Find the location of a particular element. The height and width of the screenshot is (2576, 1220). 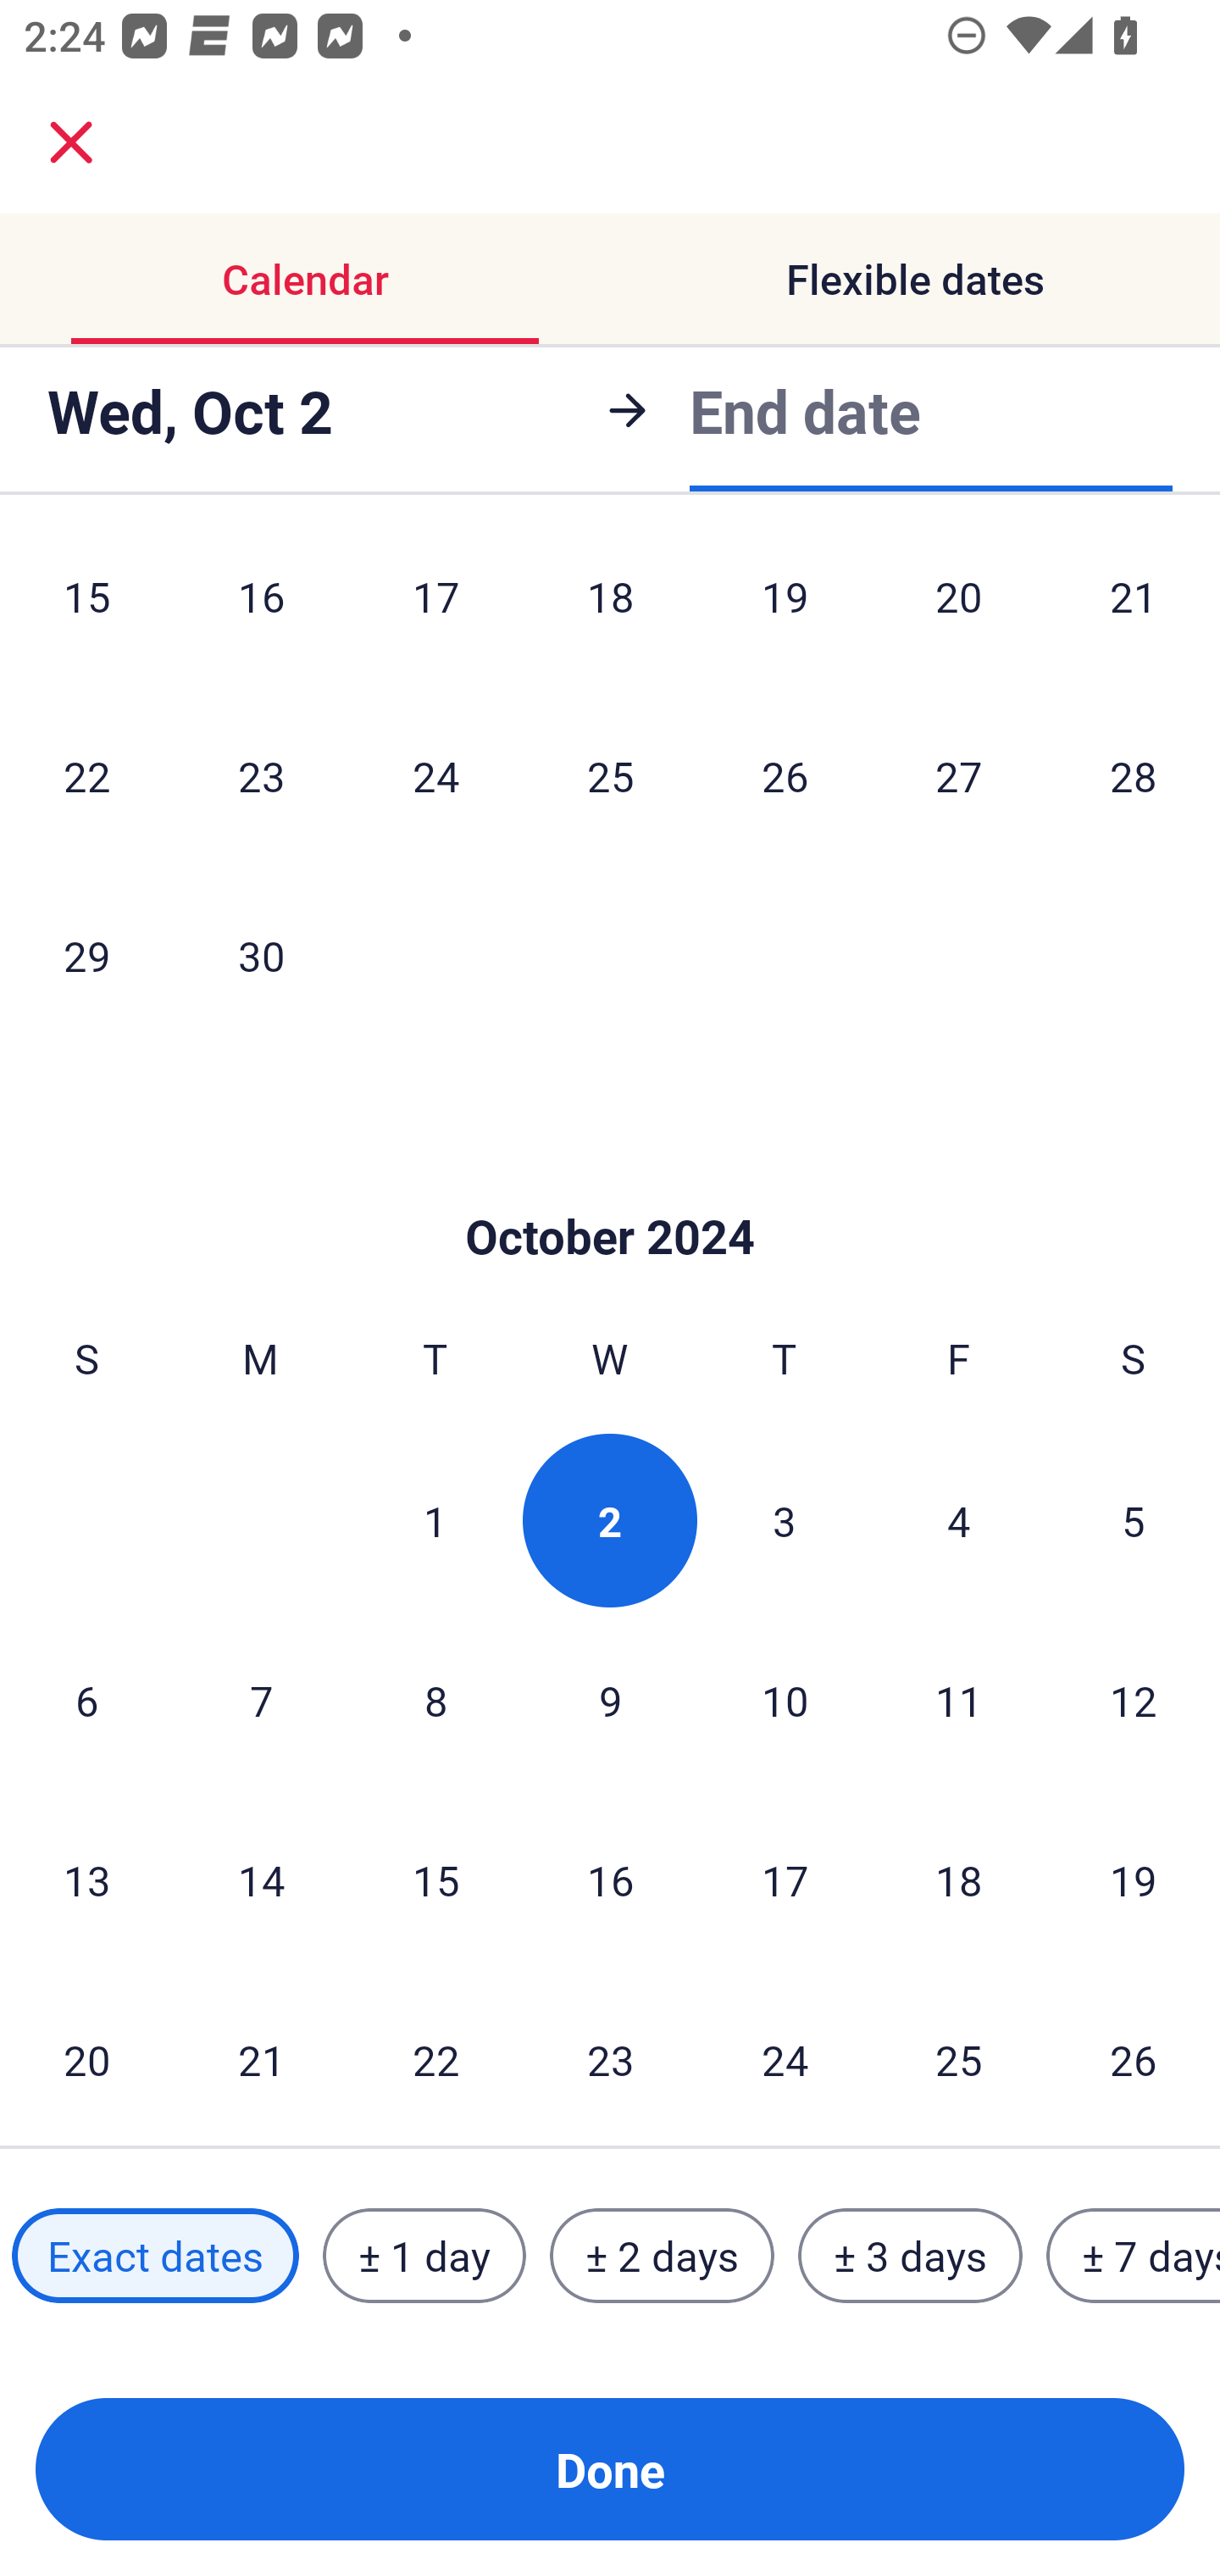

17 Thursday, October 17, 2024 is located at coordinates (785, 1879).